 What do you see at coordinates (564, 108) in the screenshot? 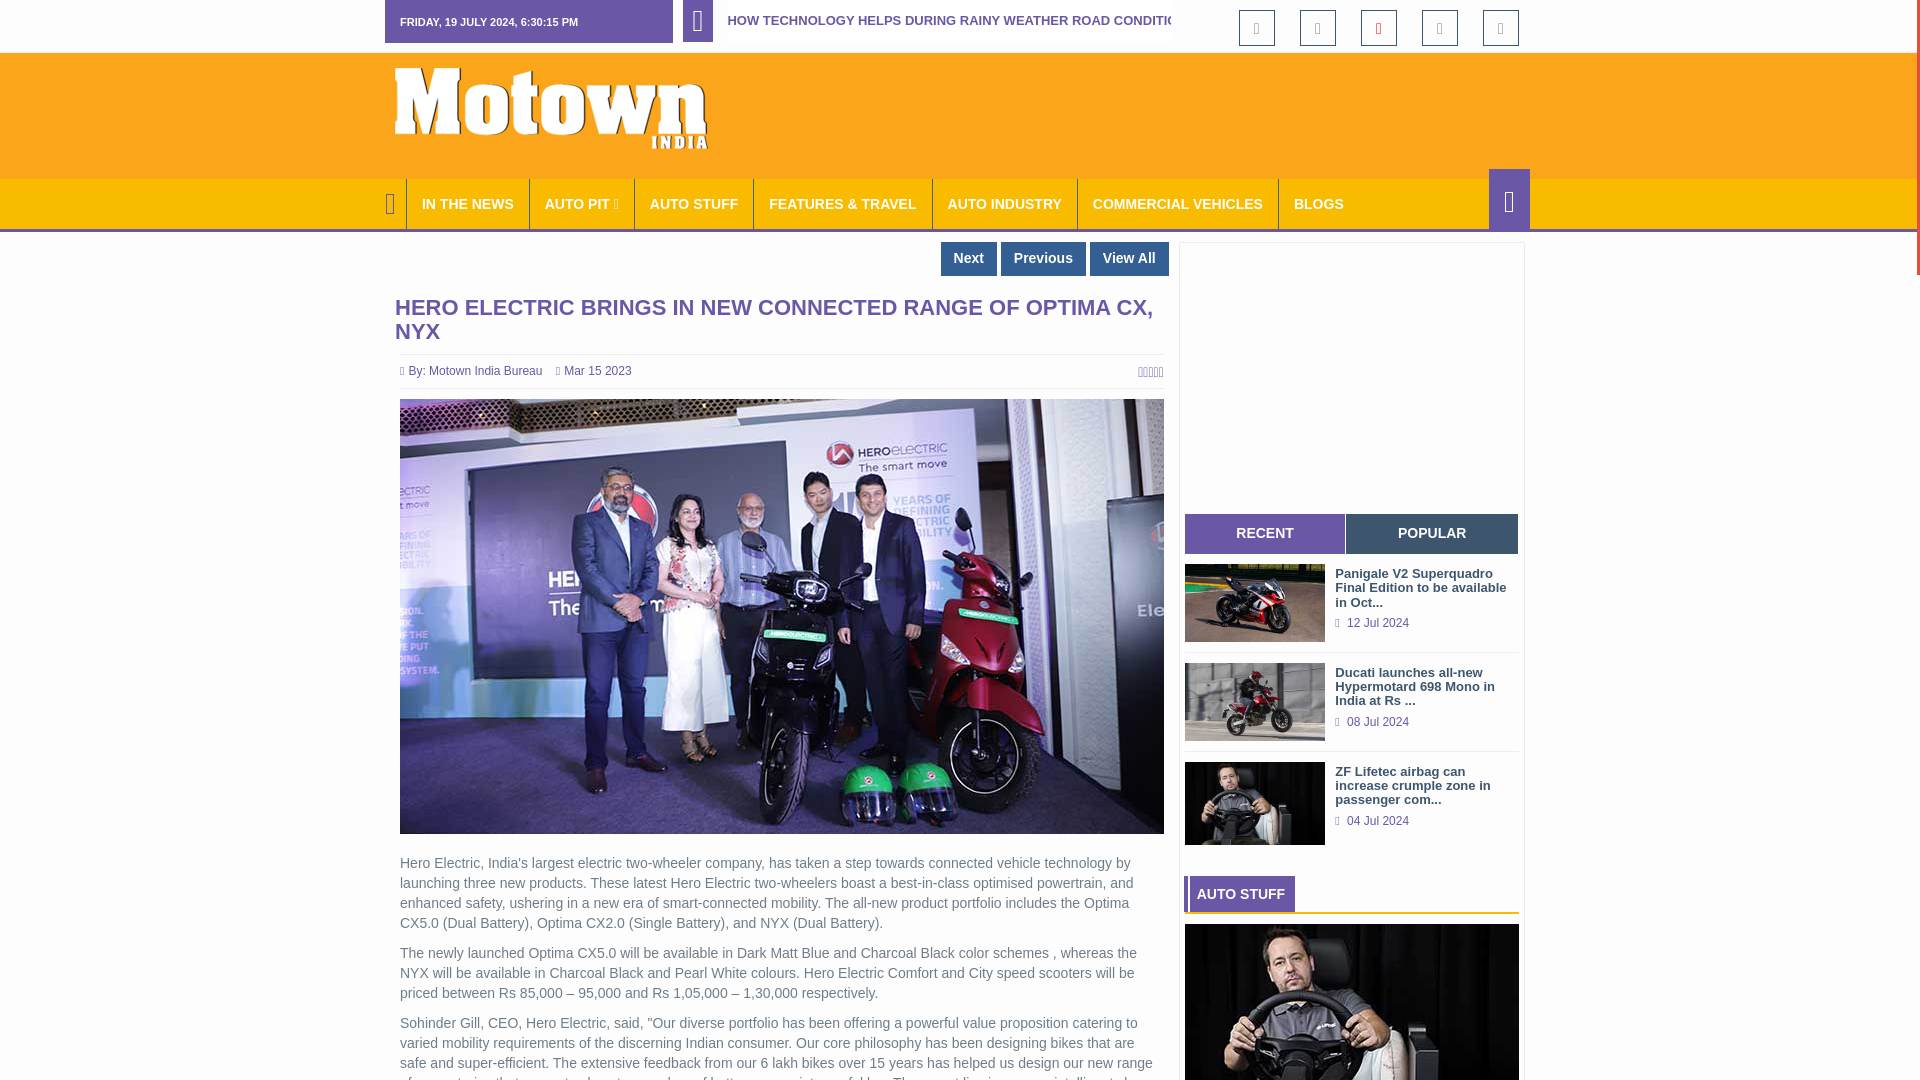
I see `MotownIndia` at bounding box center [564, 108].